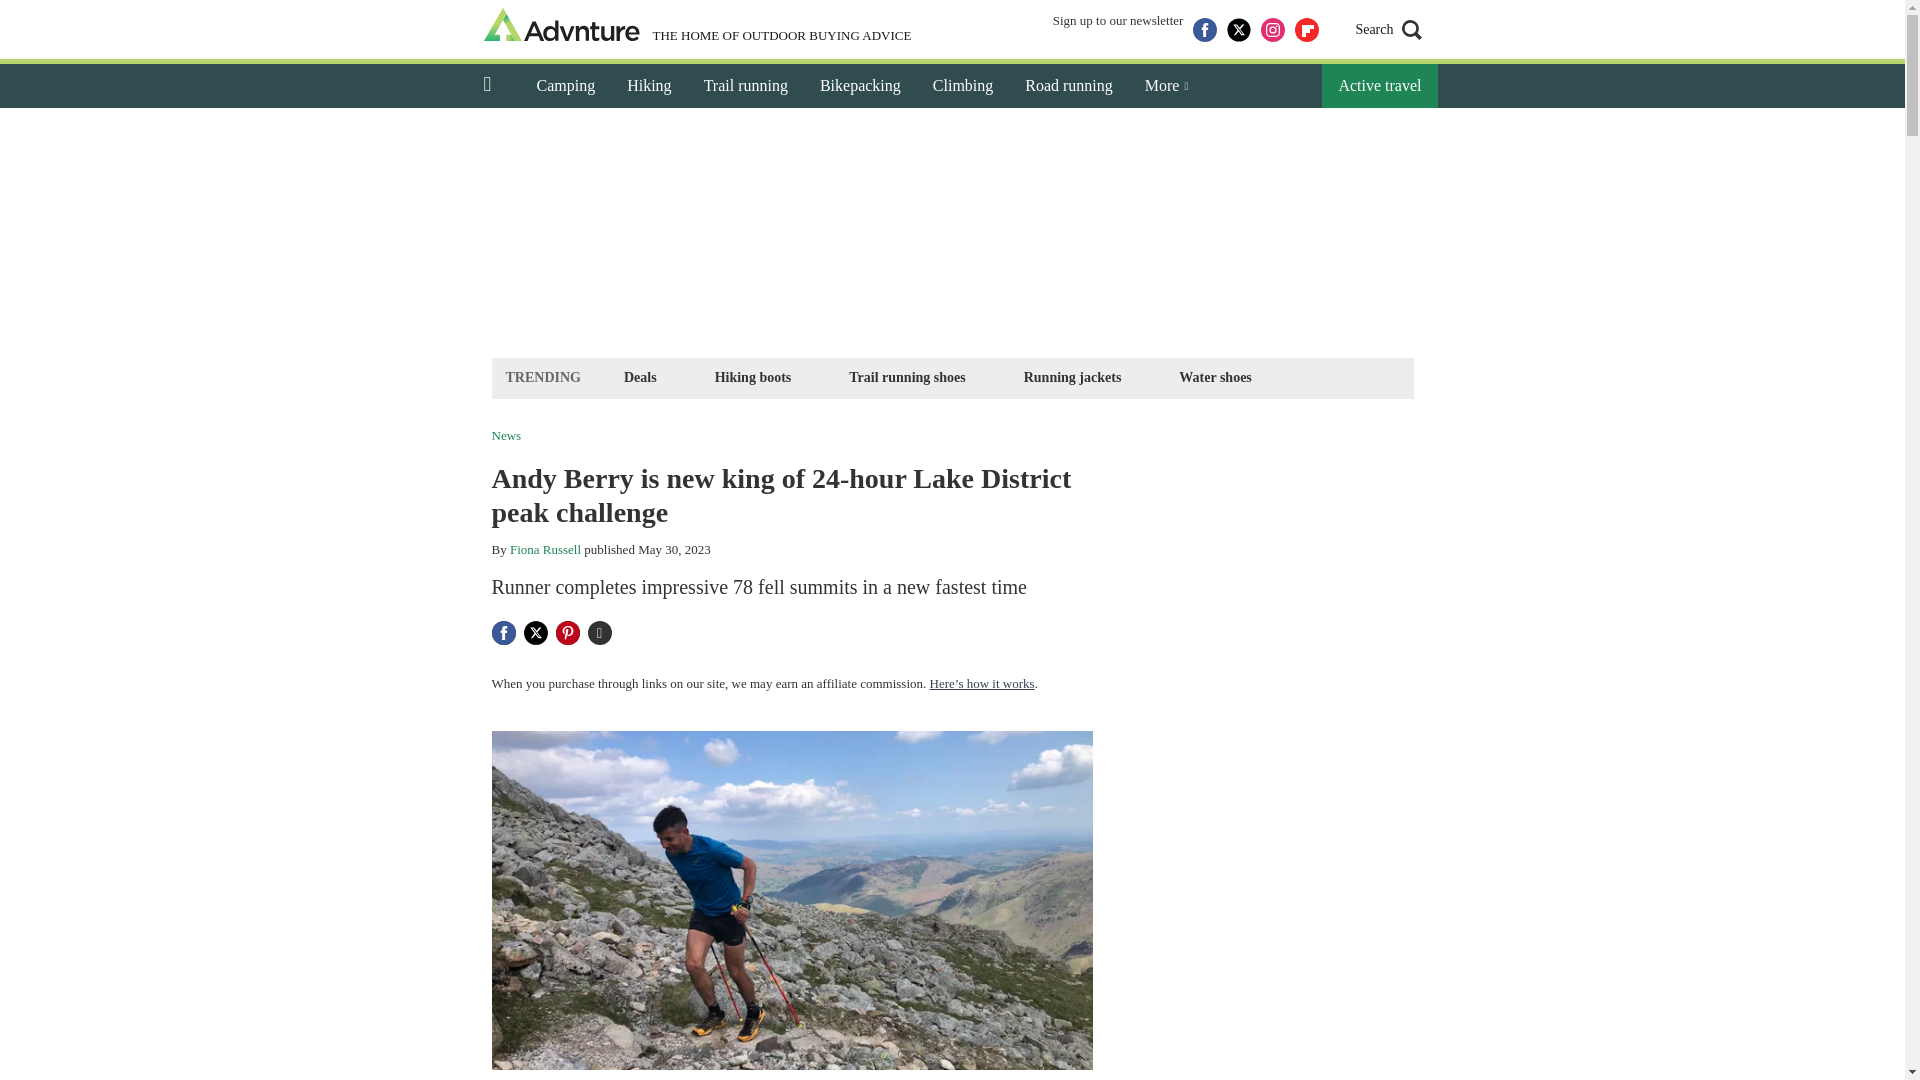  Describe the element at coordinates (1118, 30) in the screenshot. I see `Sign up to our newsletter` at that location.